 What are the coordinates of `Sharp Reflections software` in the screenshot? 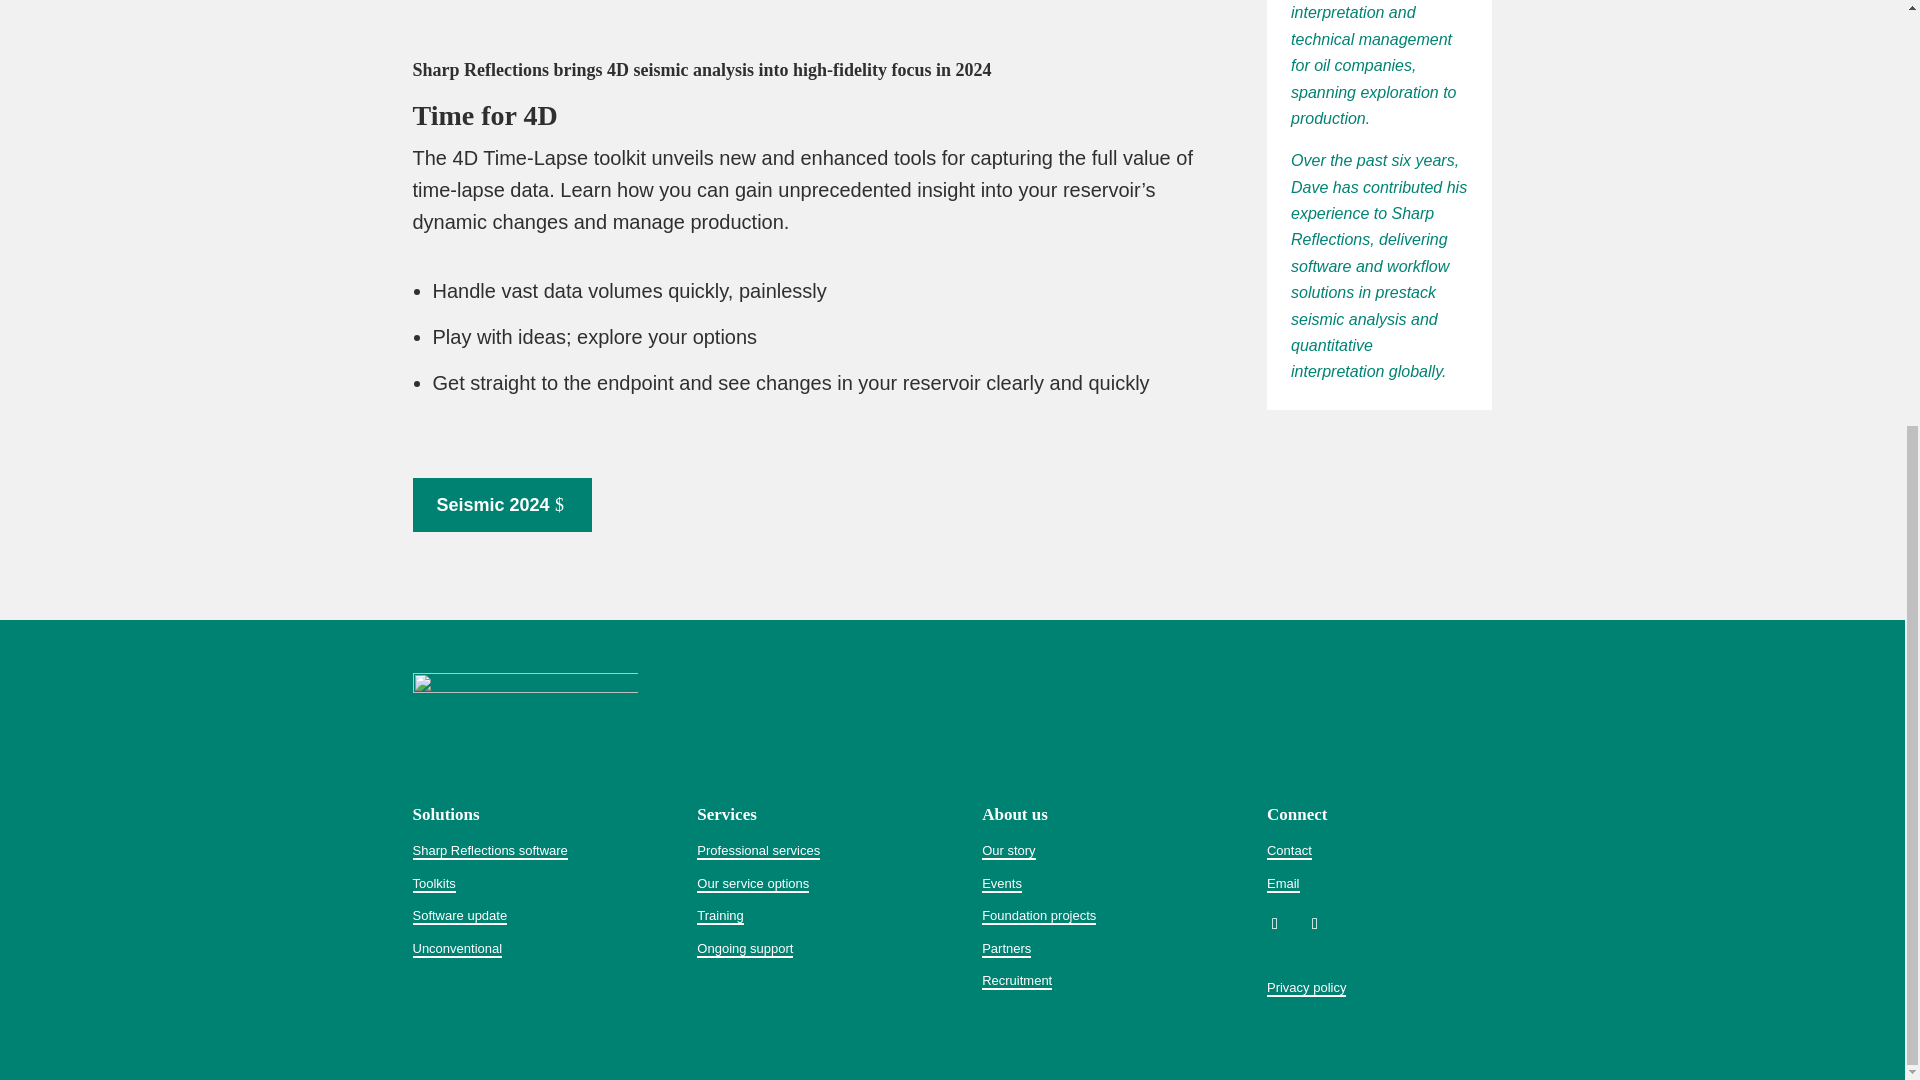 It's located at (489, 851).